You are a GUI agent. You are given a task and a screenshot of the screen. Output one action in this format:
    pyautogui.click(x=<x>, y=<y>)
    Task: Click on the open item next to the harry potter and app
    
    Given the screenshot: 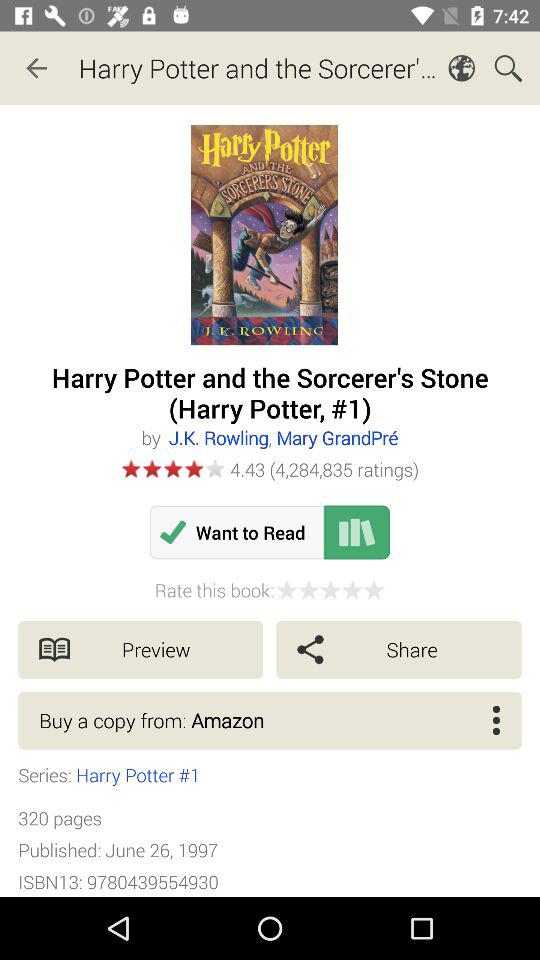 What is the action you would take?
    pyautogui.click(x=36, y=68)
    